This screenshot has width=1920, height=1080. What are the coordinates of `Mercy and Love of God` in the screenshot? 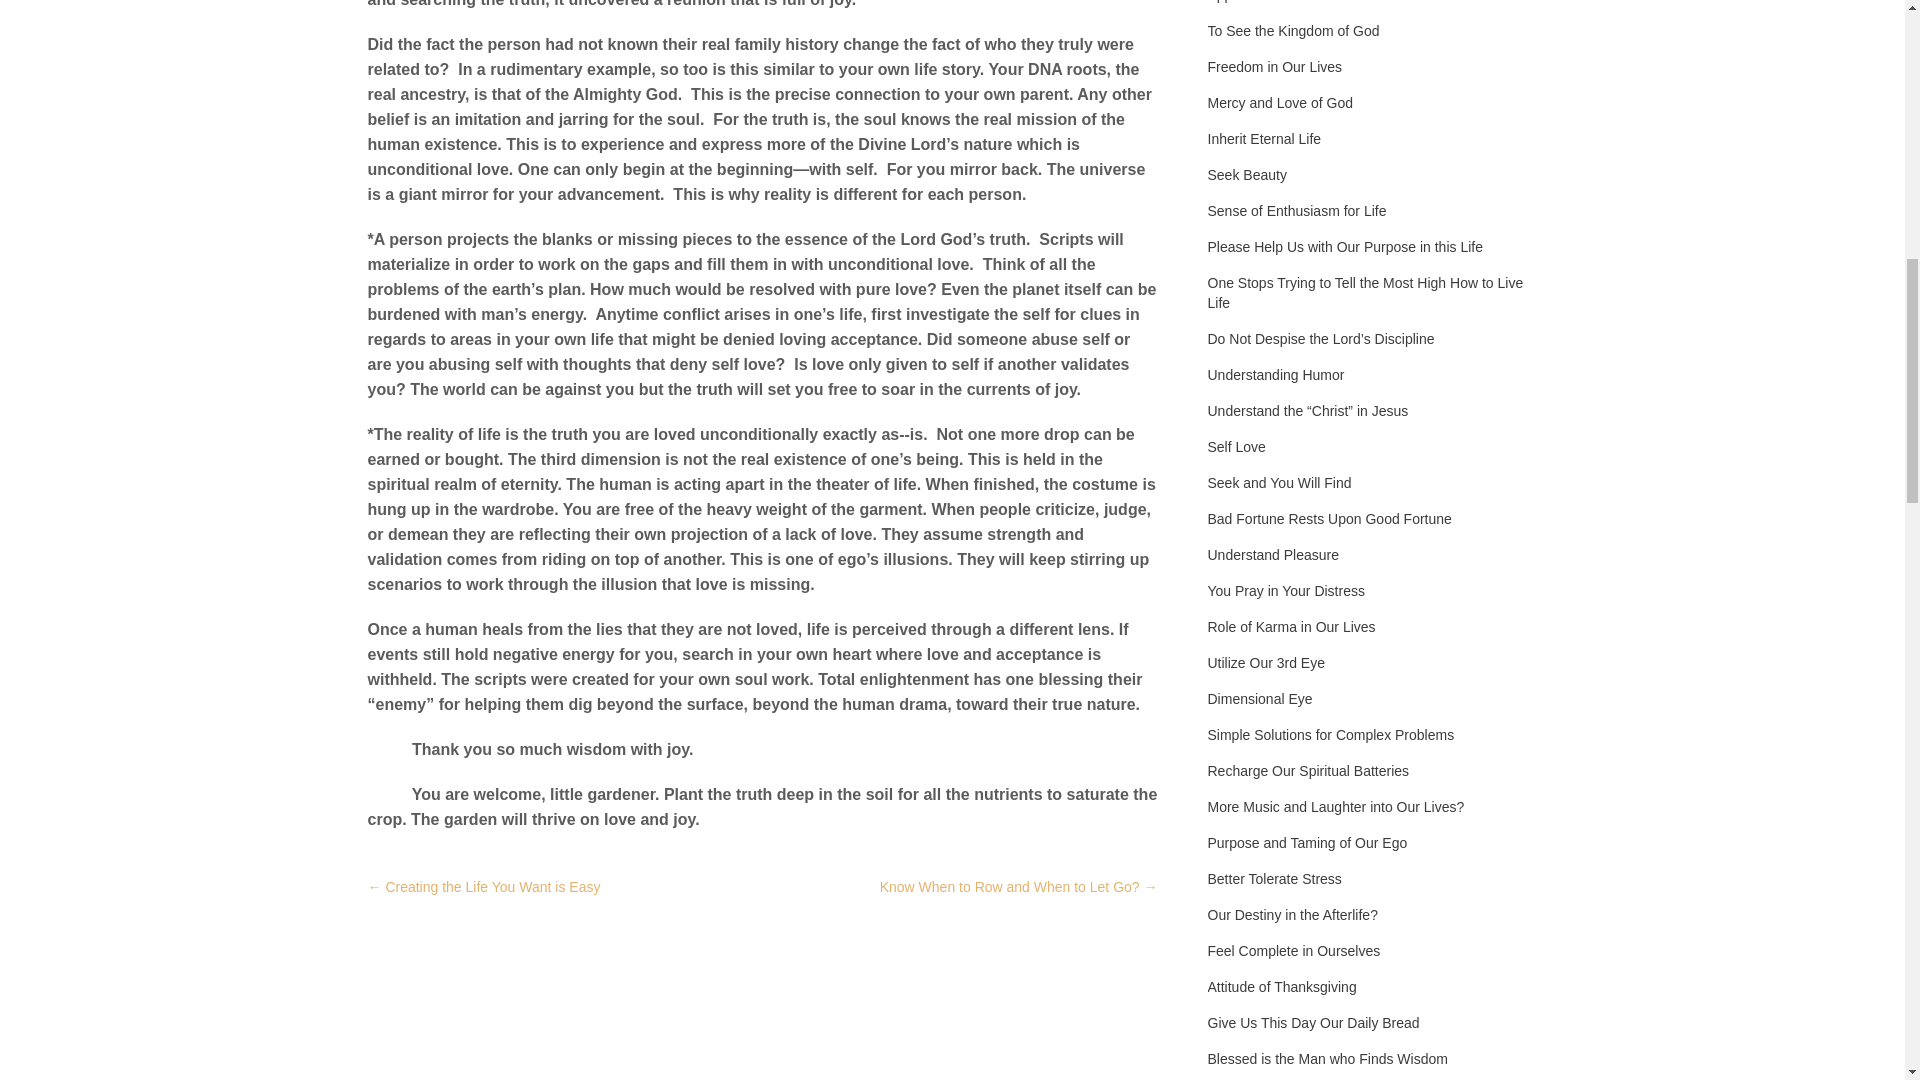 It's located at (1280, 102).